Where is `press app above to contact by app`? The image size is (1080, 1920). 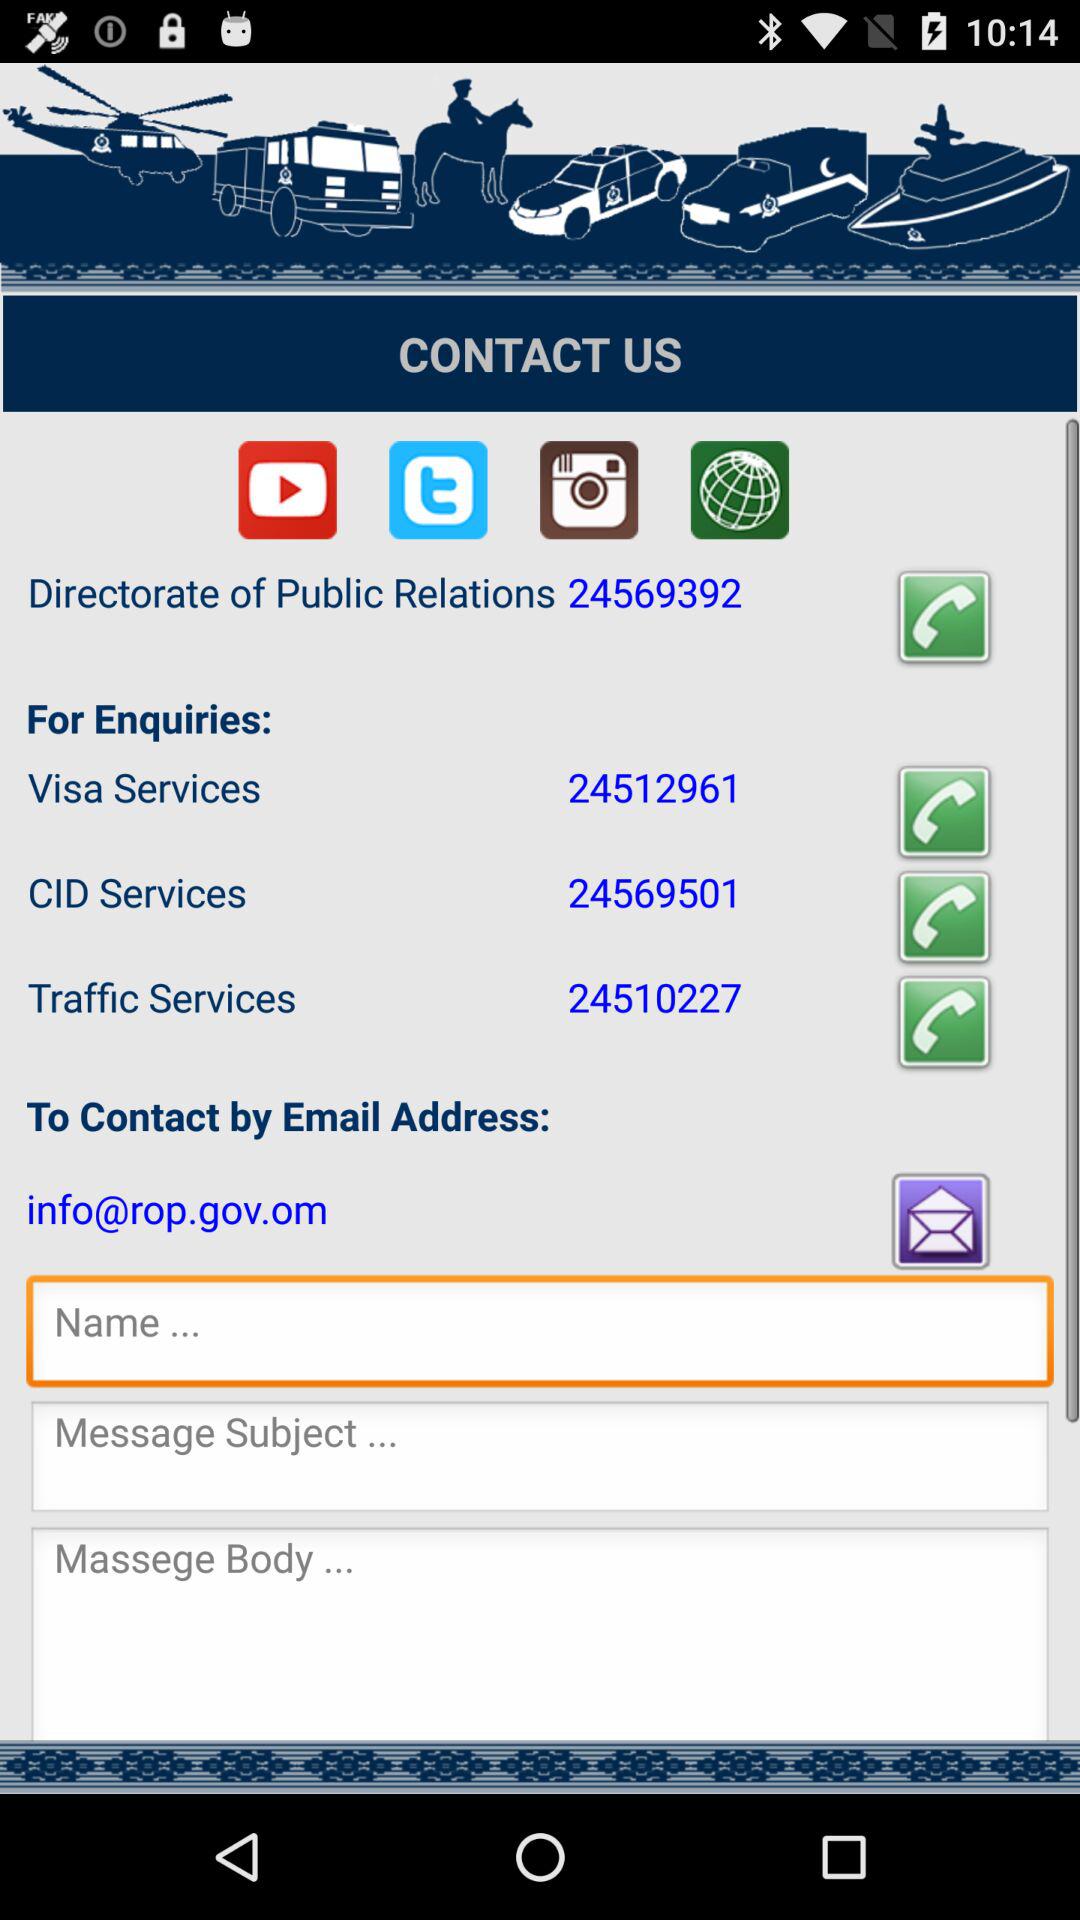
press app above to contact by app is located at coordinates (944, 1022).